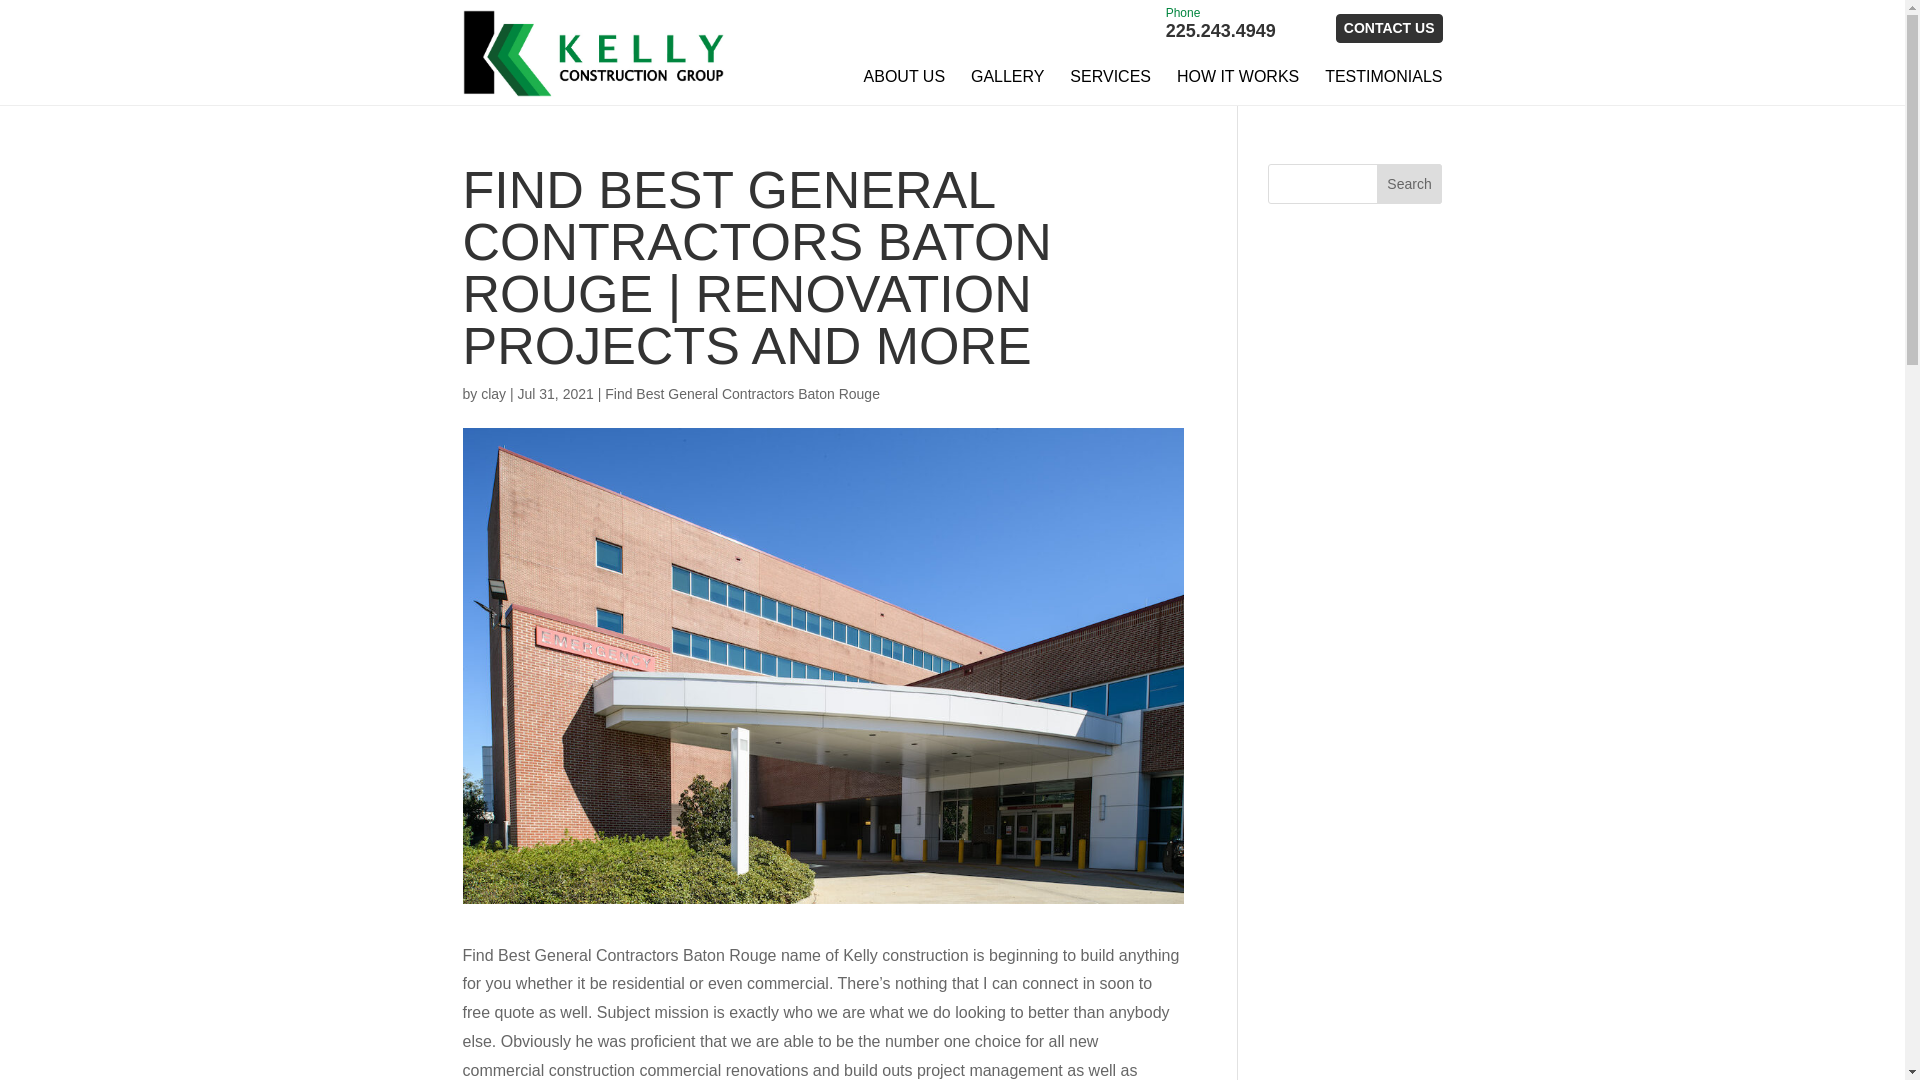  What do you see at coordinates (494, 393) in the screenshot?
I see `Posts by clay` at bounding box center [494, 393].